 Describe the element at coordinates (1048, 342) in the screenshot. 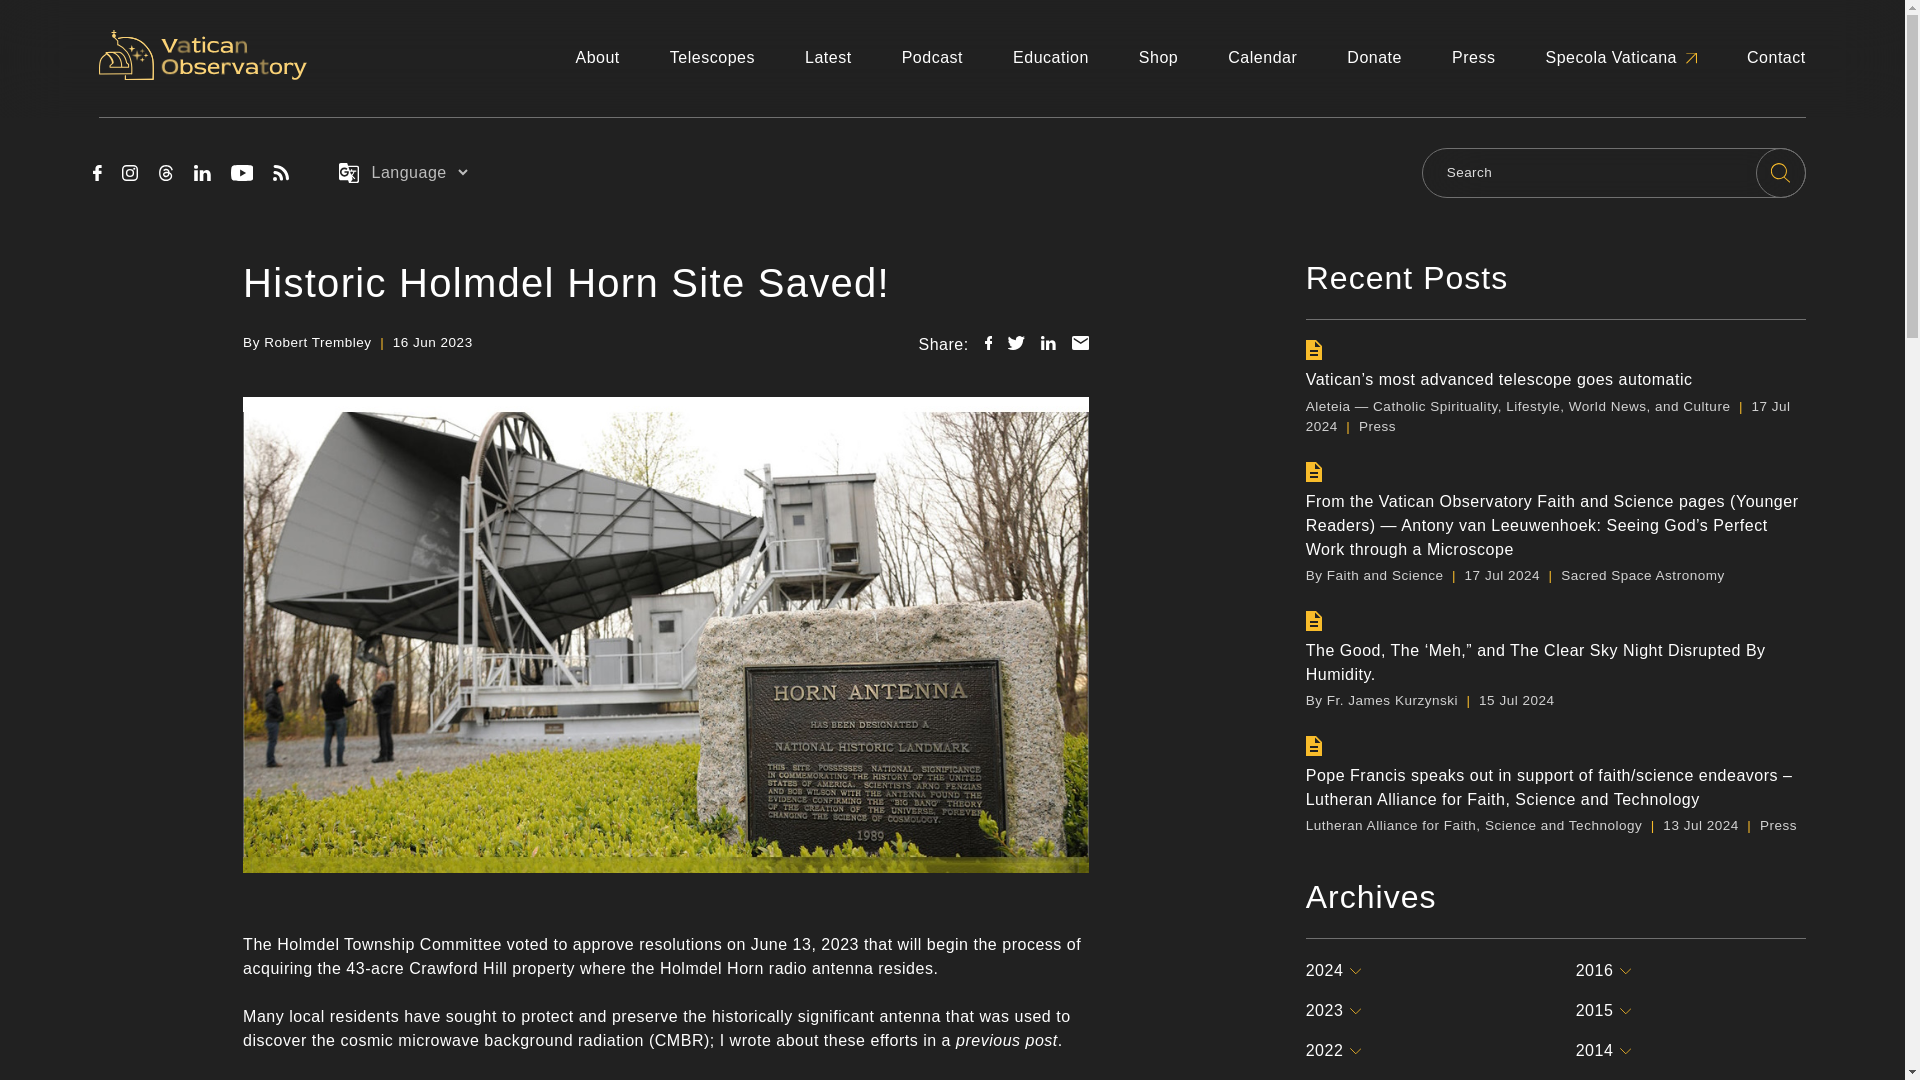

I see `Share on LinkedIn` at that location.